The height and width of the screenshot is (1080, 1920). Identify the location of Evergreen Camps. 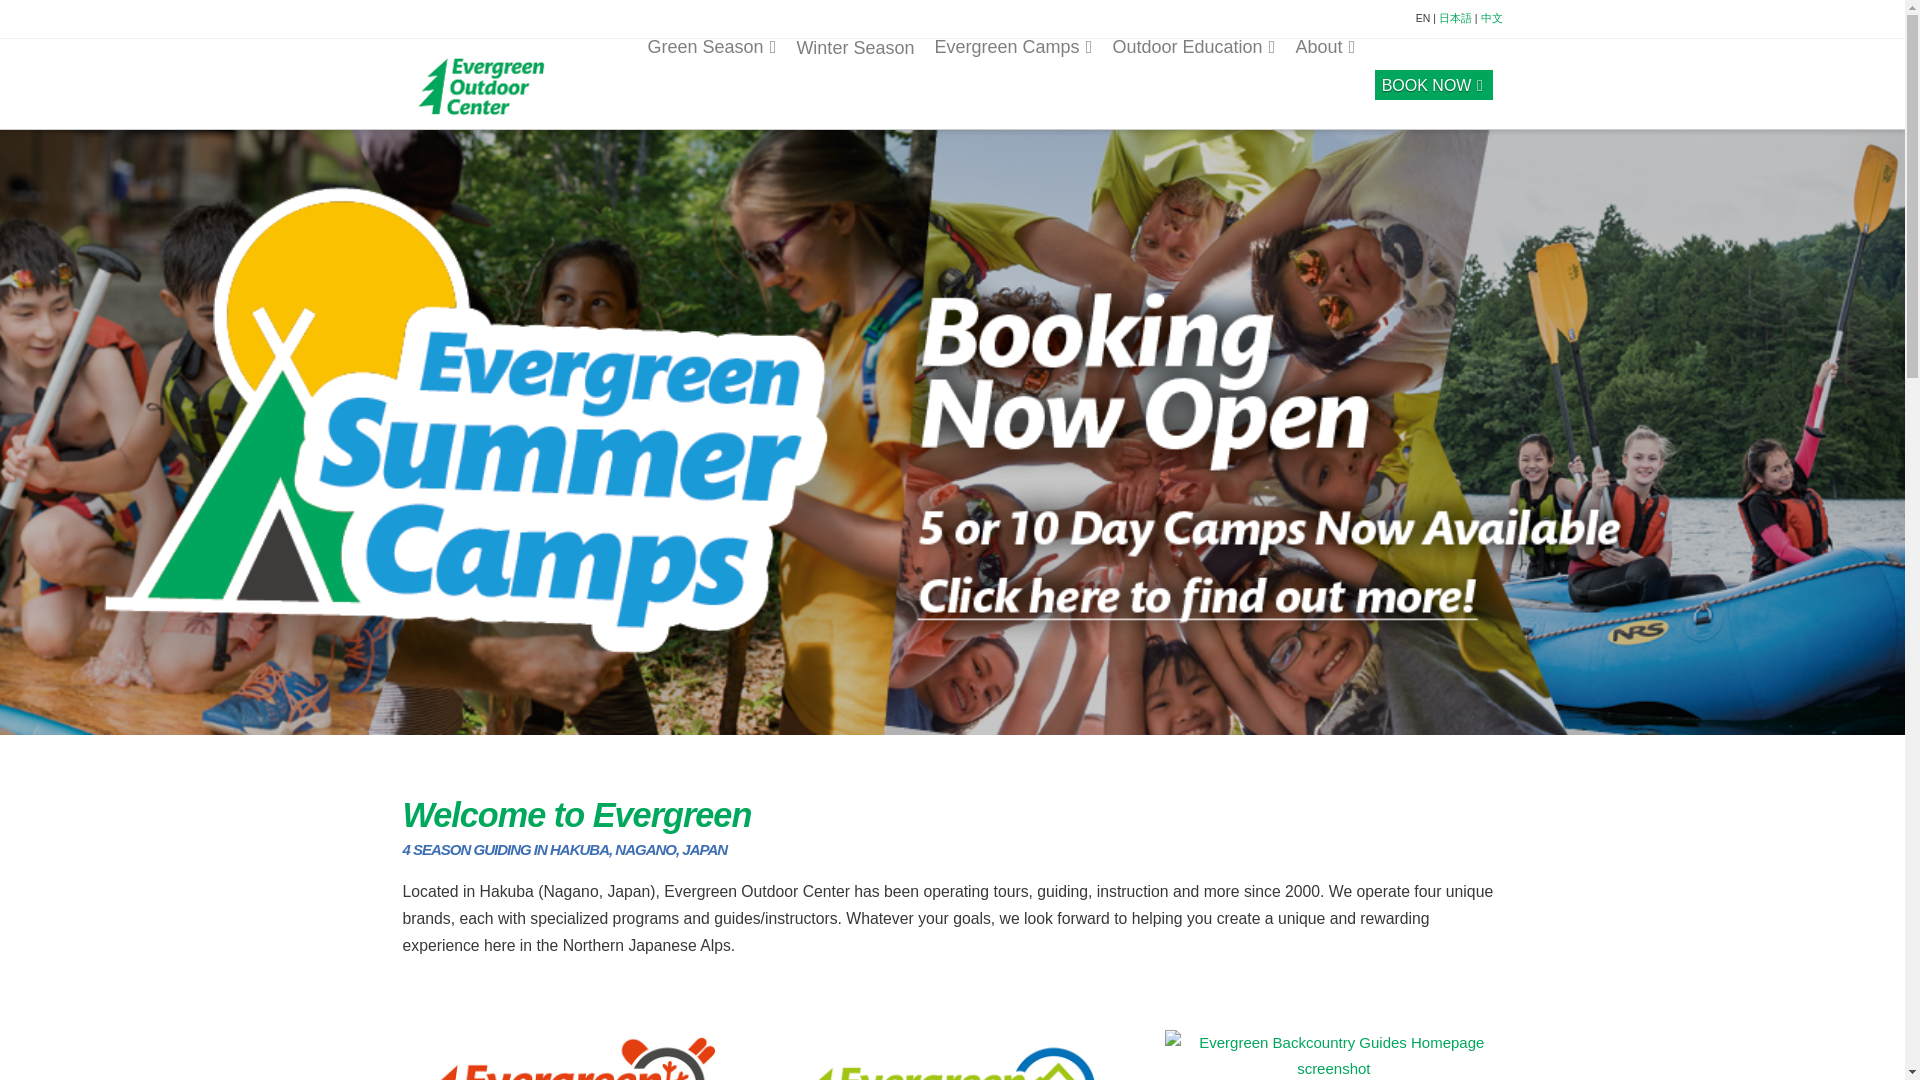
(1012, 82).